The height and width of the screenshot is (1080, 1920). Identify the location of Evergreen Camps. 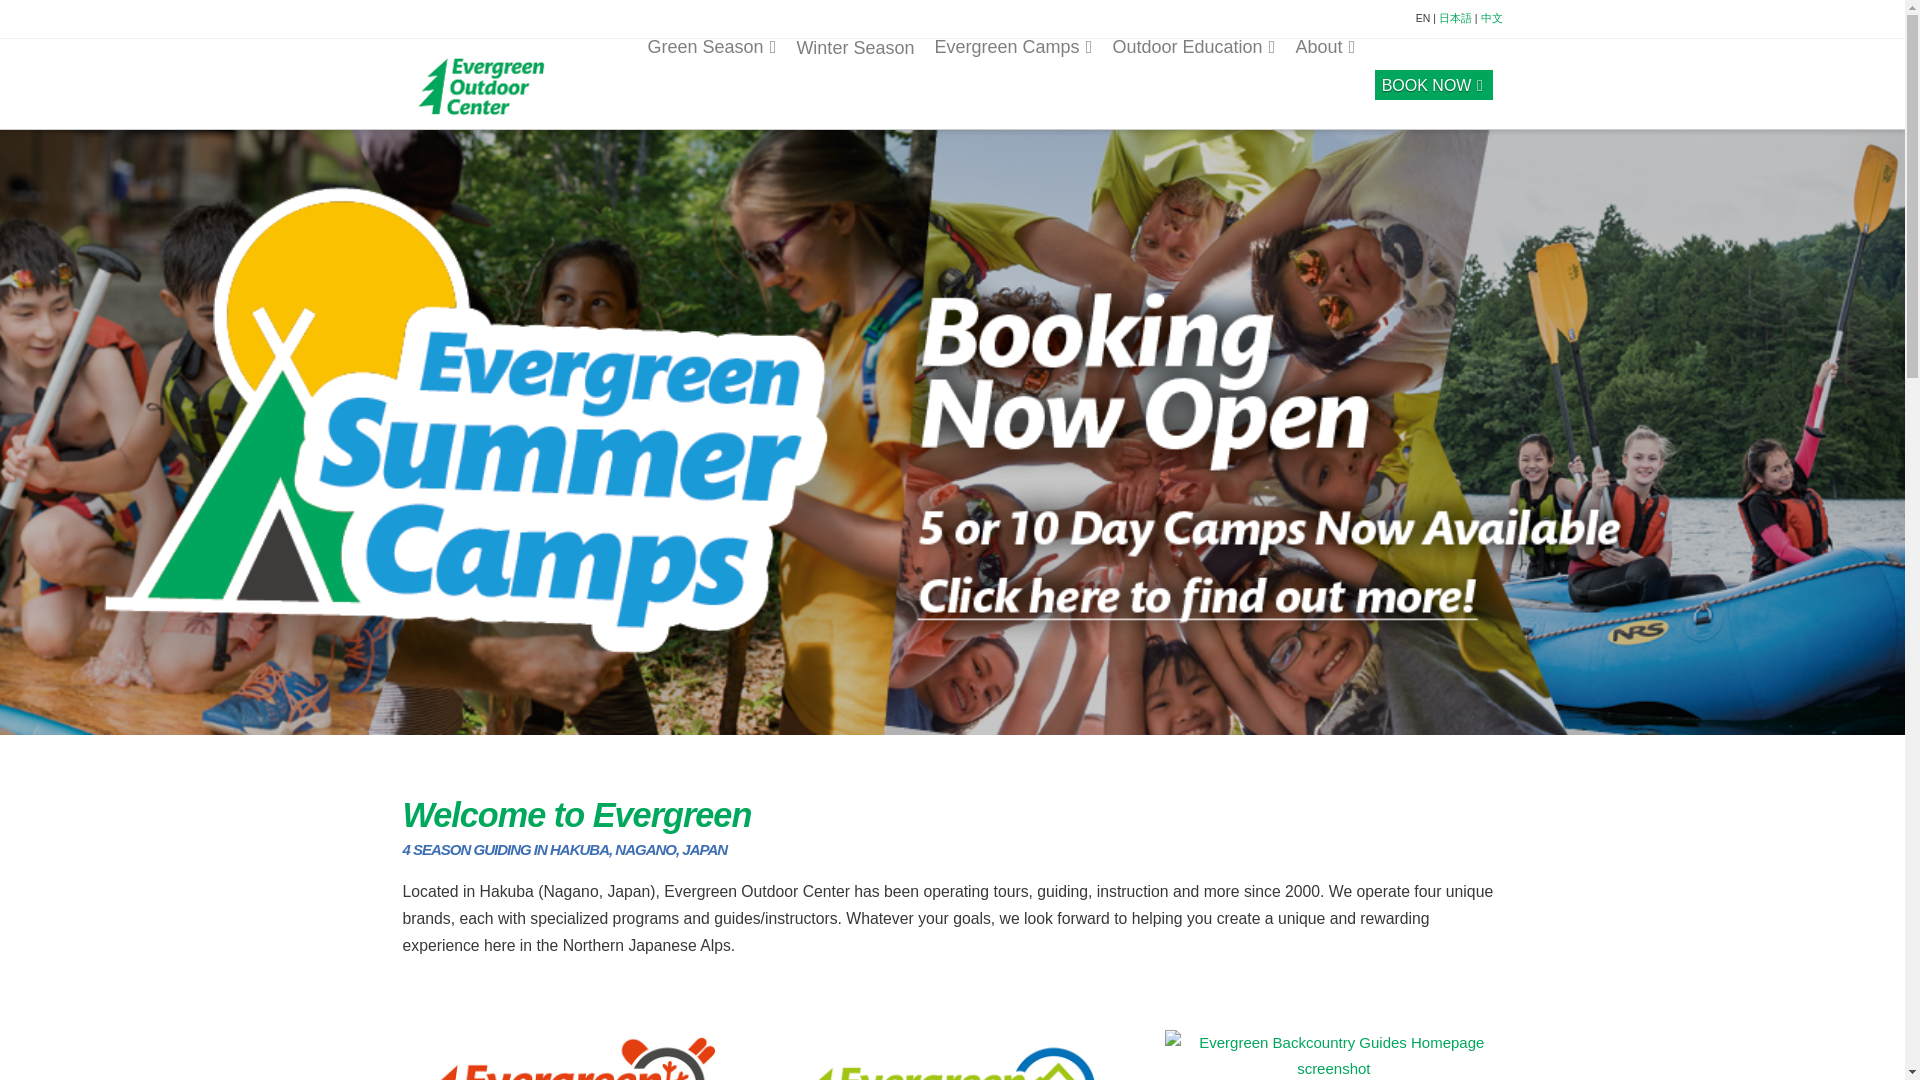
(1012, 82).